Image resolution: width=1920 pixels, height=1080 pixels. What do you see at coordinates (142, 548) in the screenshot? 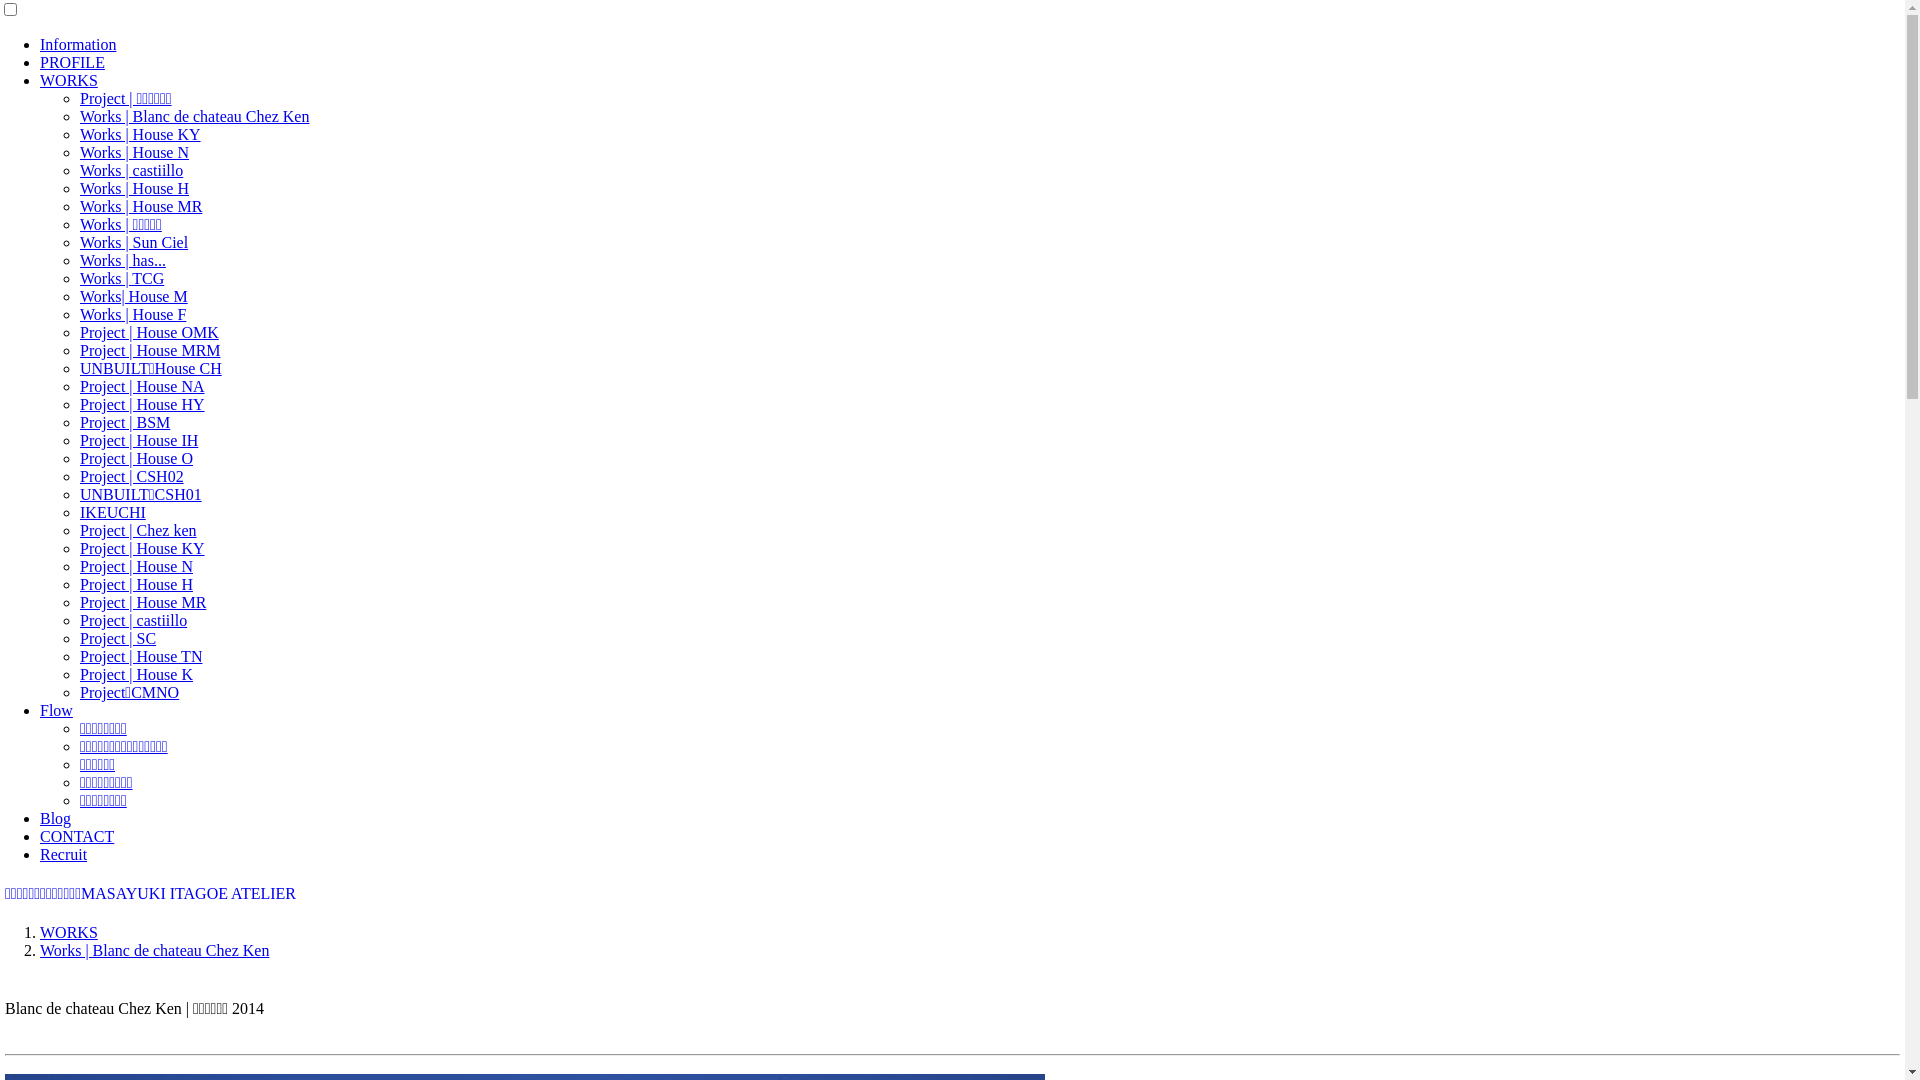
I see `Project | House KY` at bounding box center [142, 548].